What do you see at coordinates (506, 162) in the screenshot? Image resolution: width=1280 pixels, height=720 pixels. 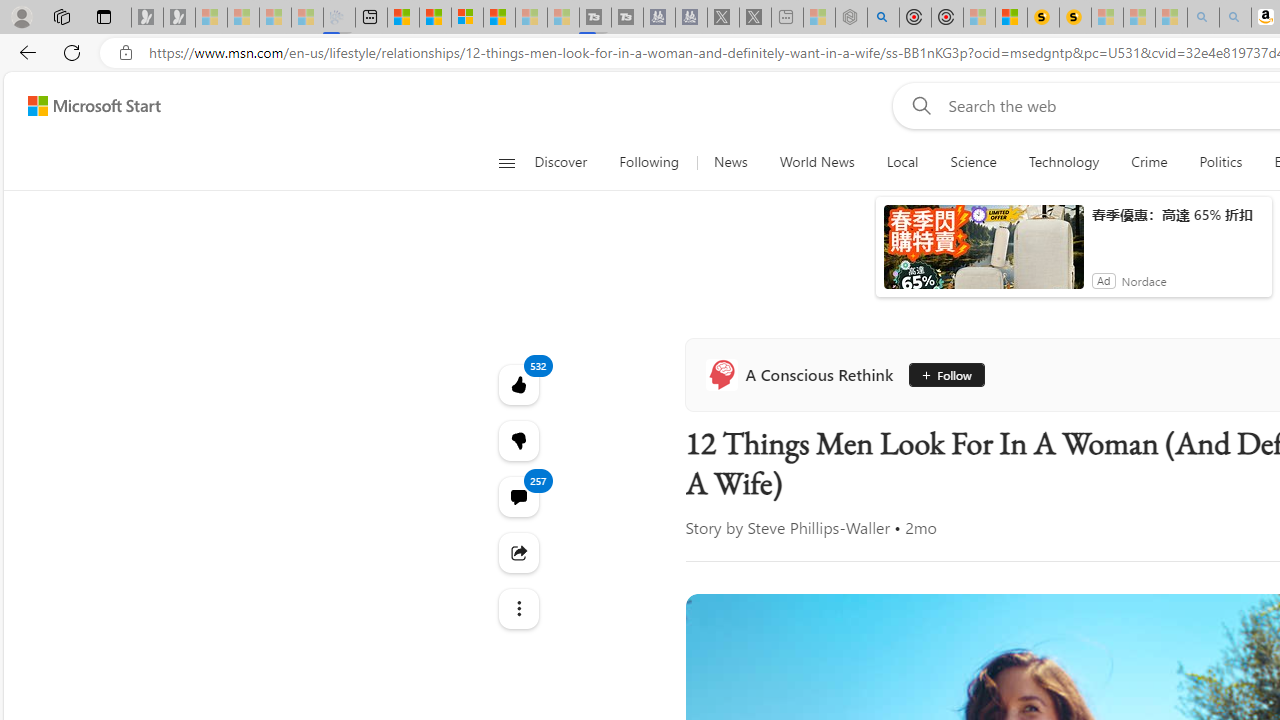 I see `Open navigation menu` at bounding box center [506, 162].